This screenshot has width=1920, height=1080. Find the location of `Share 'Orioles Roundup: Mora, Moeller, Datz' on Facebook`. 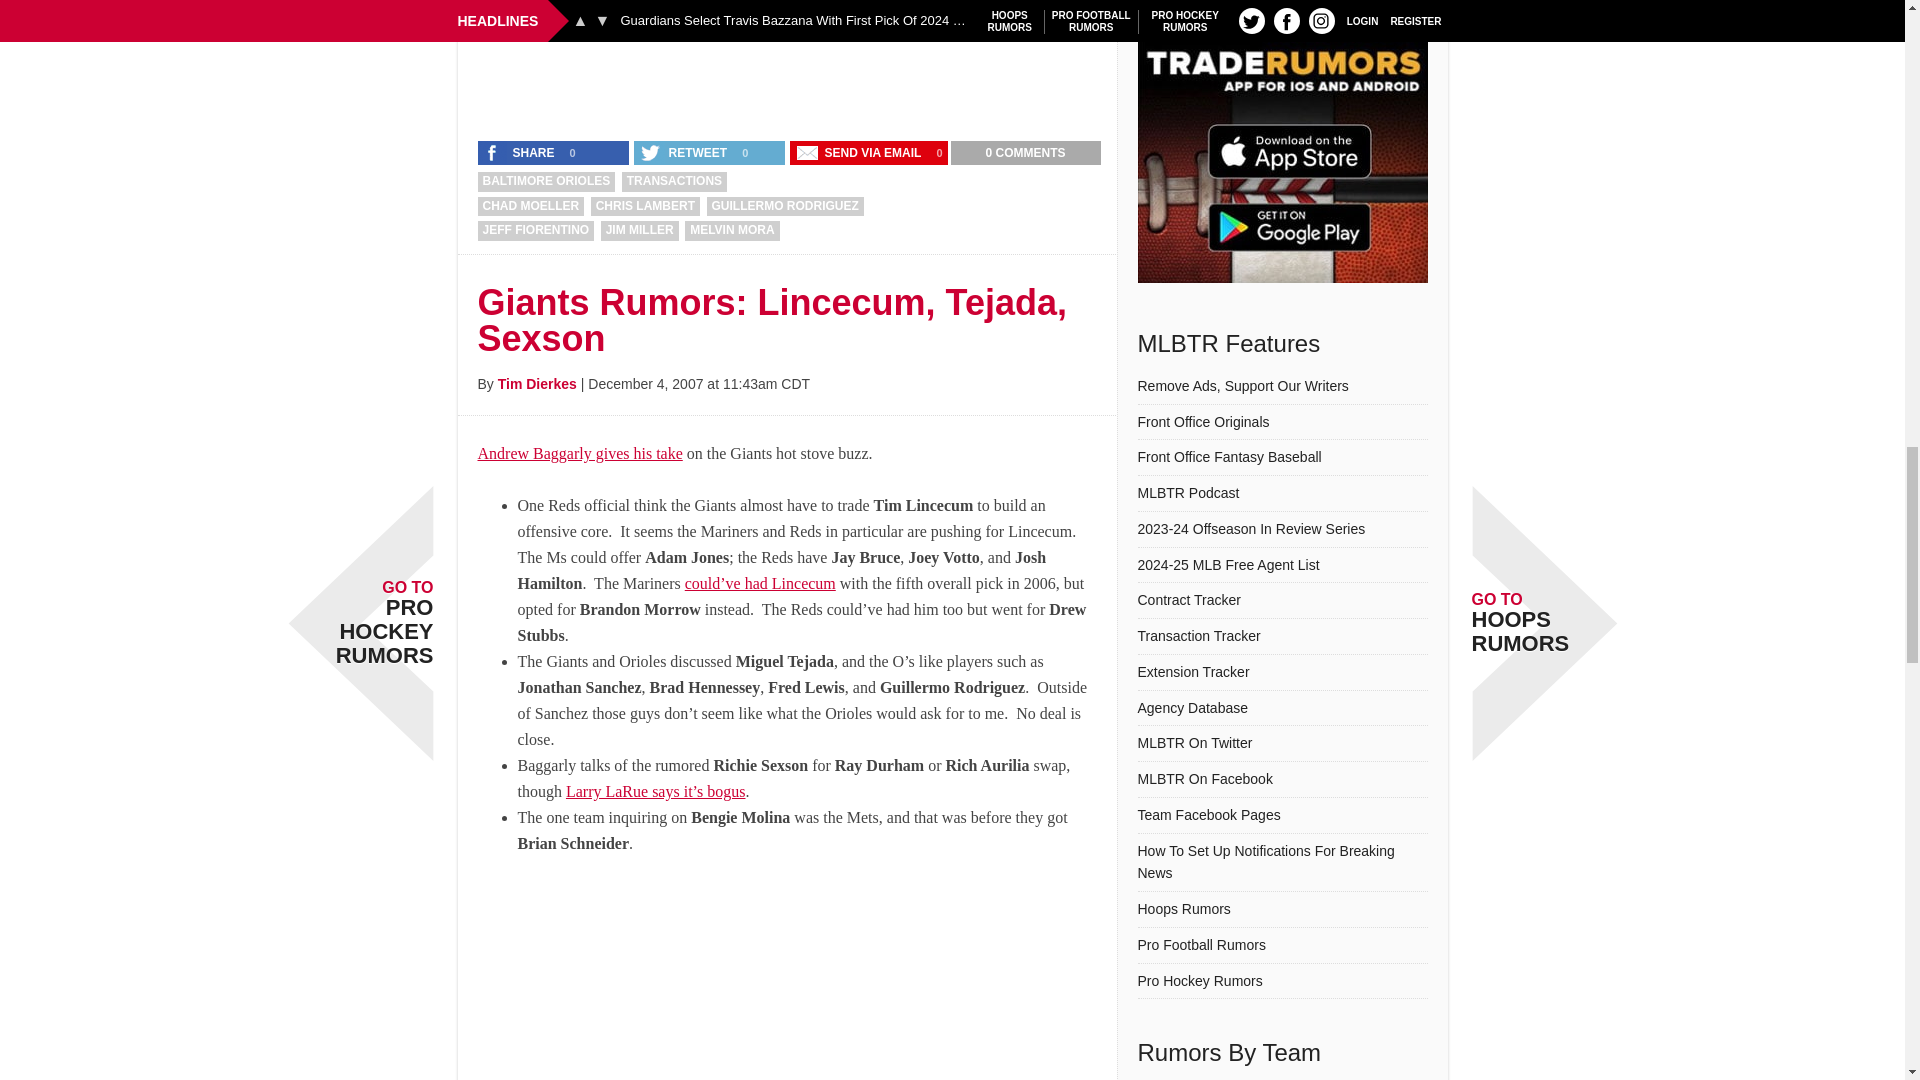

Share 'Orioles Roundup: Mora, Moeller, Datz' on Facebook is located at coordinates (521, 153).